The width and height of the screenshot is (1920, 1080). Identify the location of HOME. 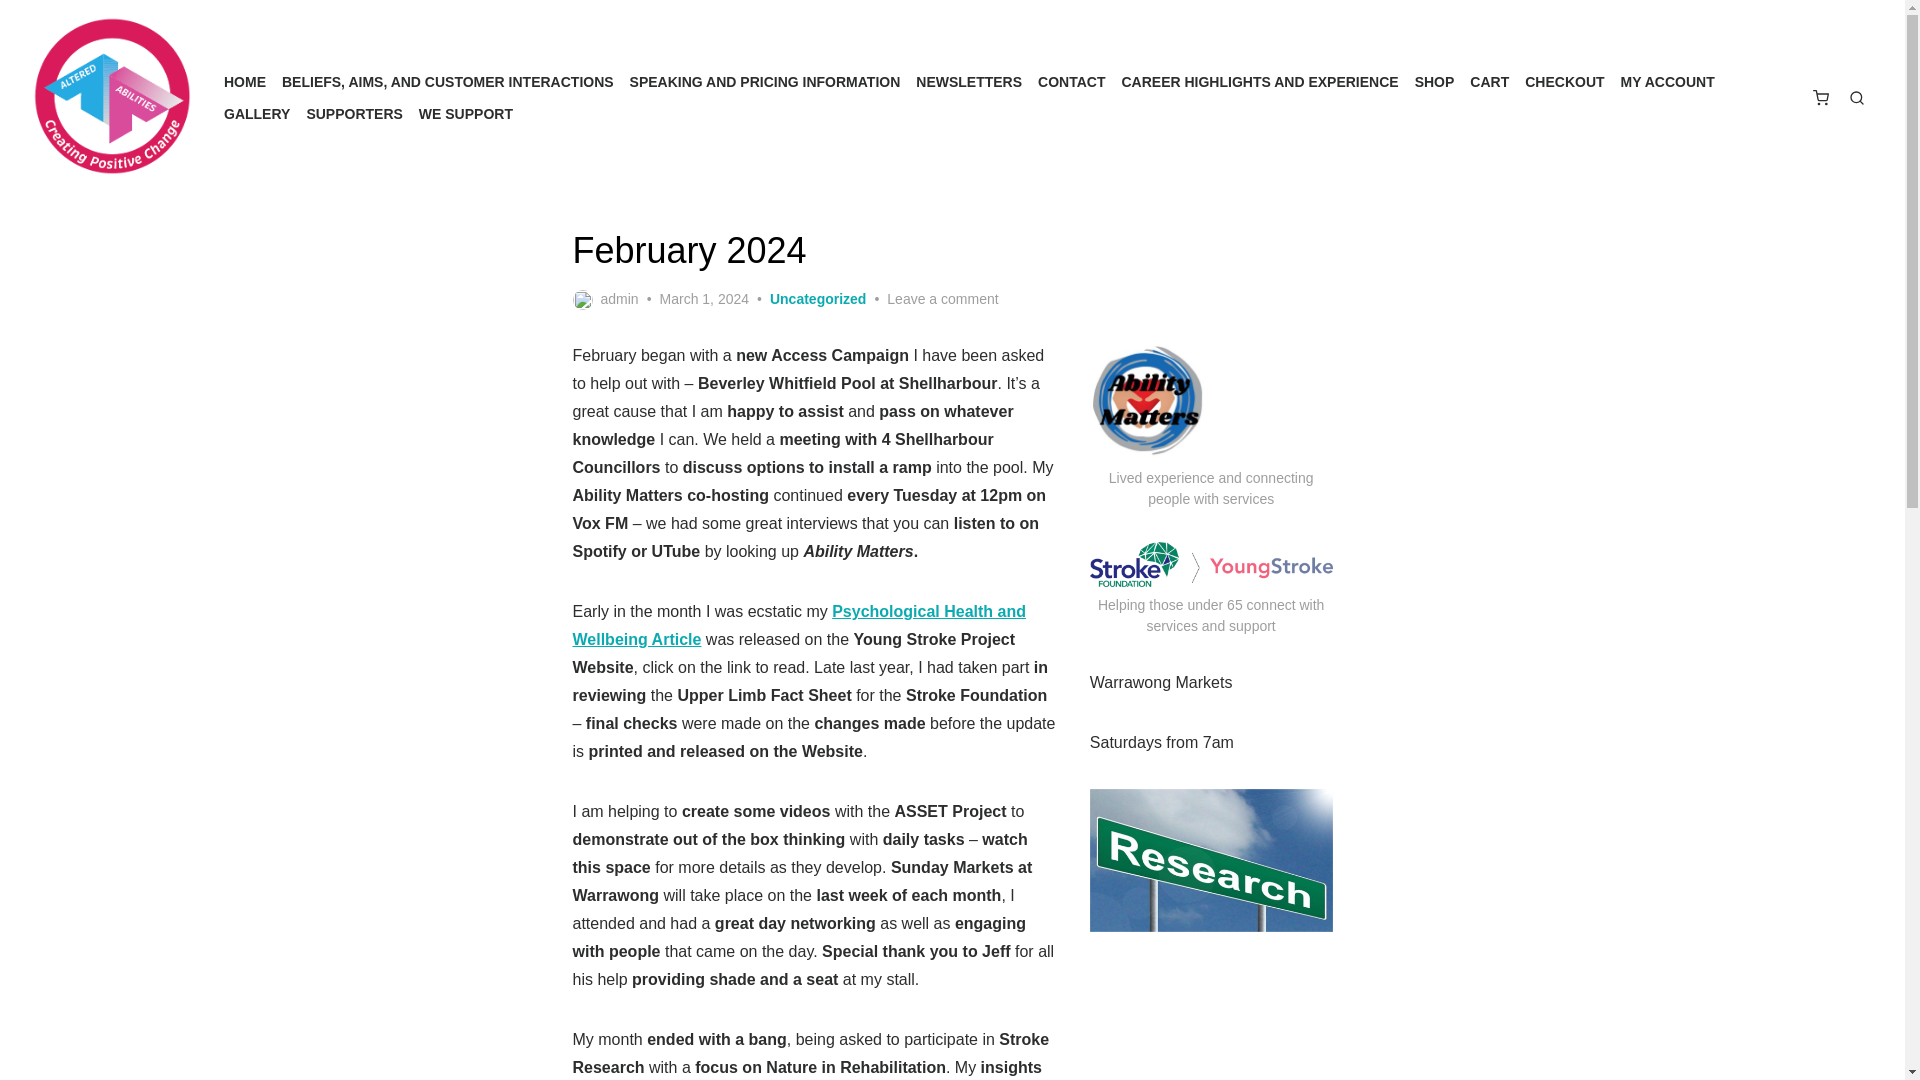
(245, 82).